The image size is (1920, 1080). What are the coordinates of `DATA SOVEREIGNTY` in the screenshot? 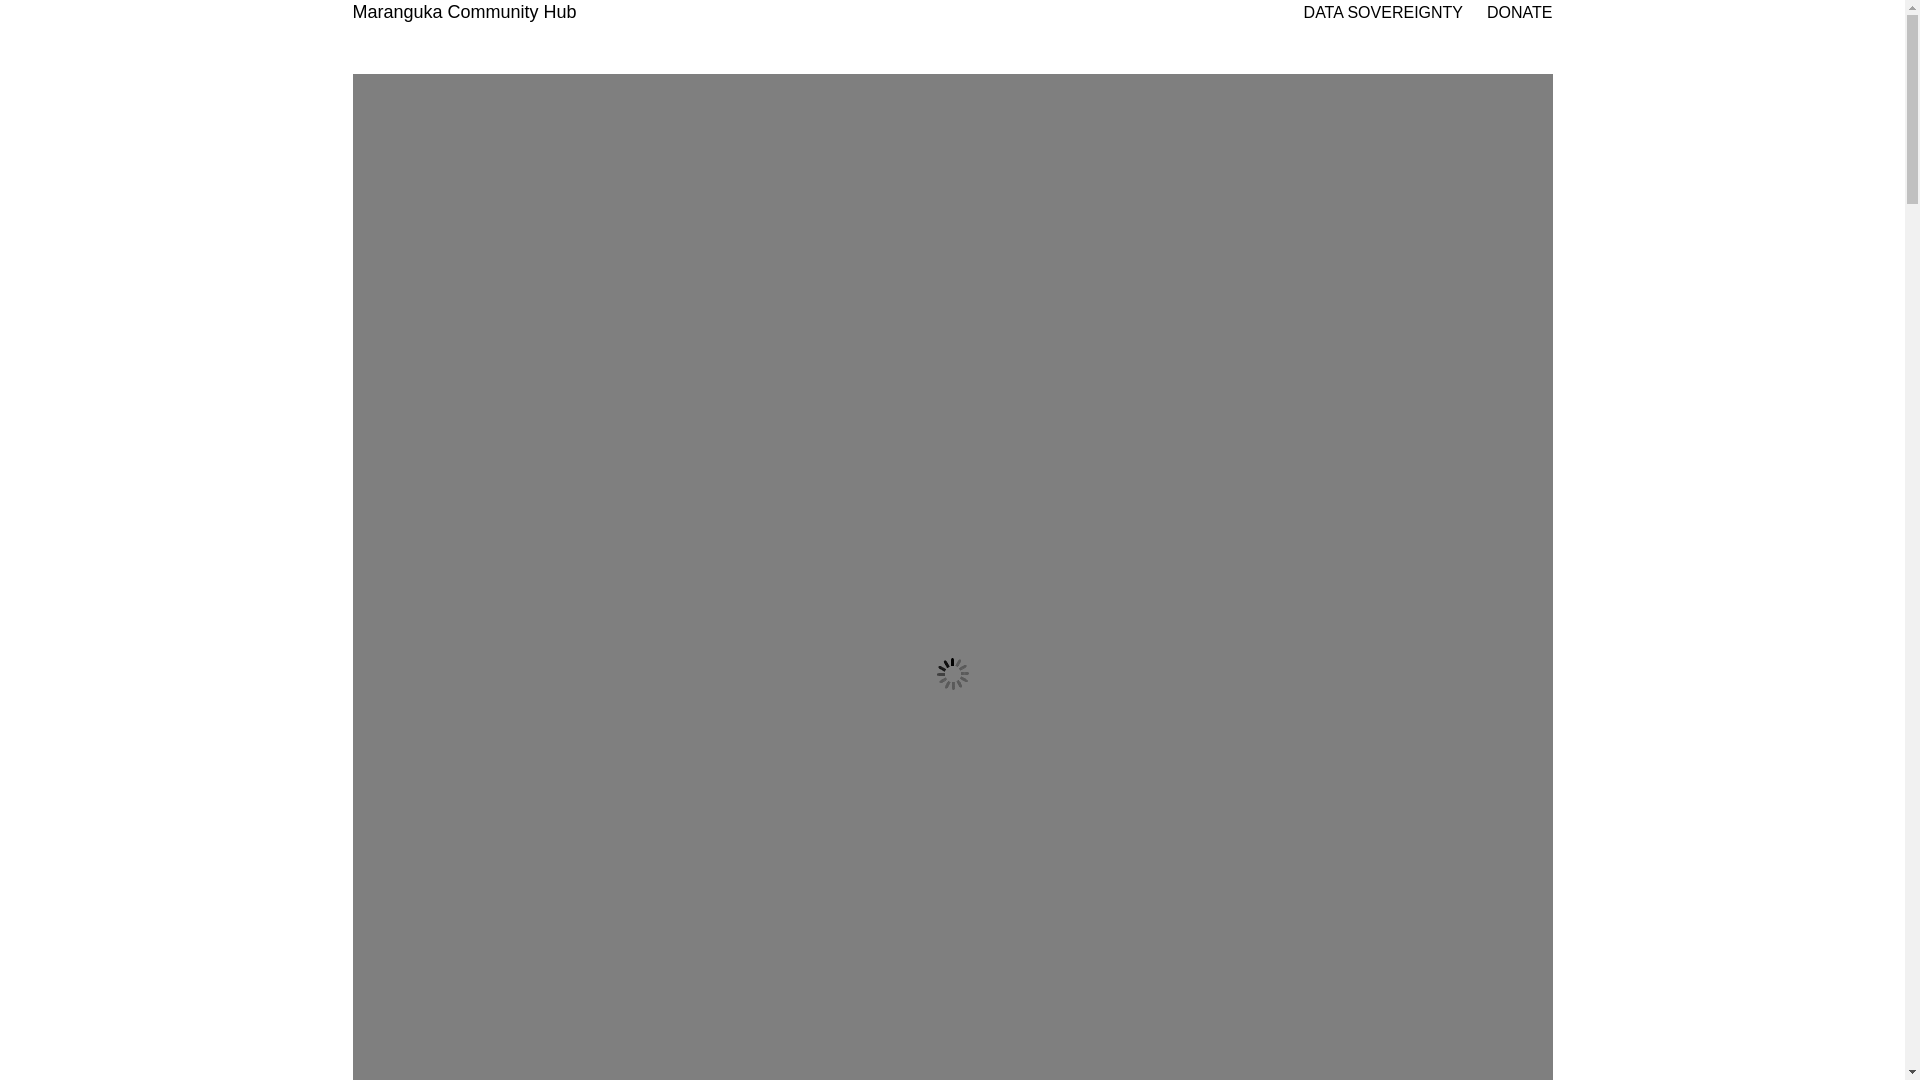 It's located at (1384, 13).